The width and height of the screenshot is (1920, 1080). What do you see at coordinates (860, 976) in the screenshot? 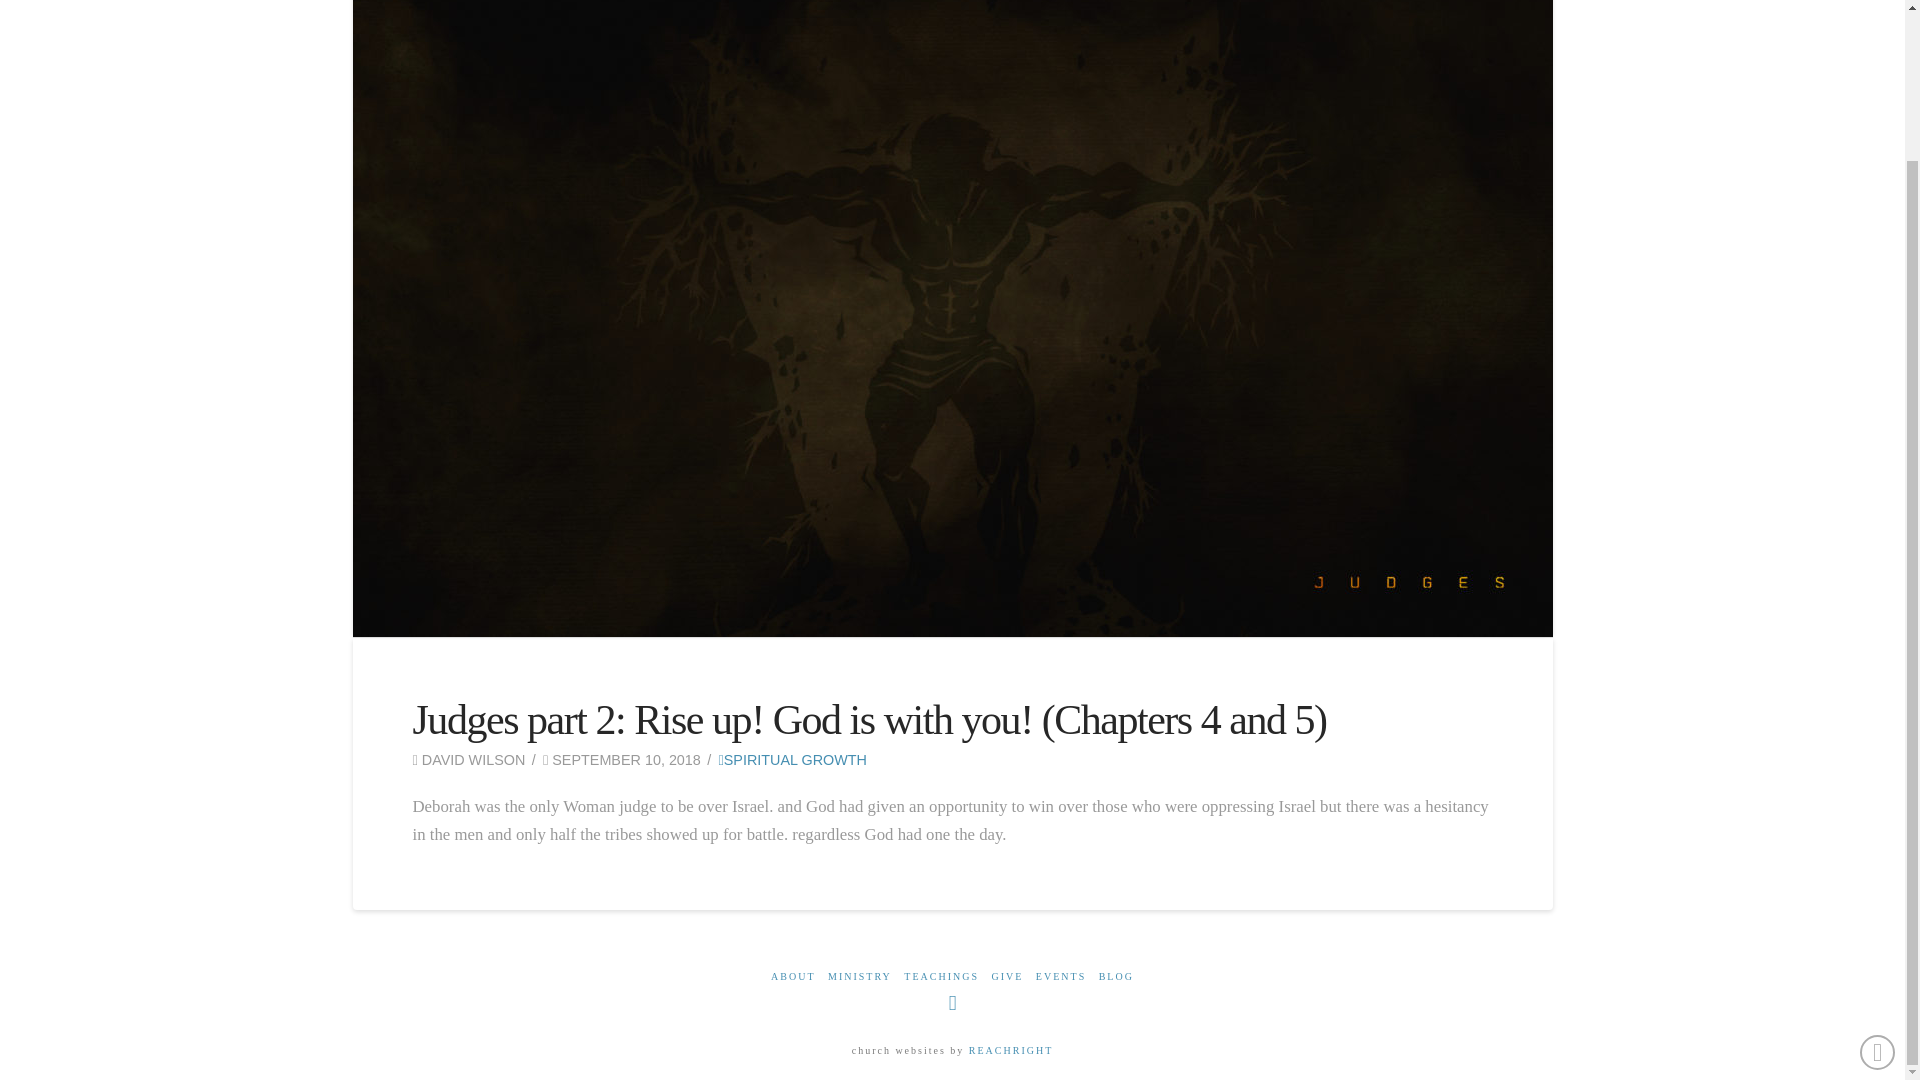
I see `MINISTRY` at bounding box center [860, 976].